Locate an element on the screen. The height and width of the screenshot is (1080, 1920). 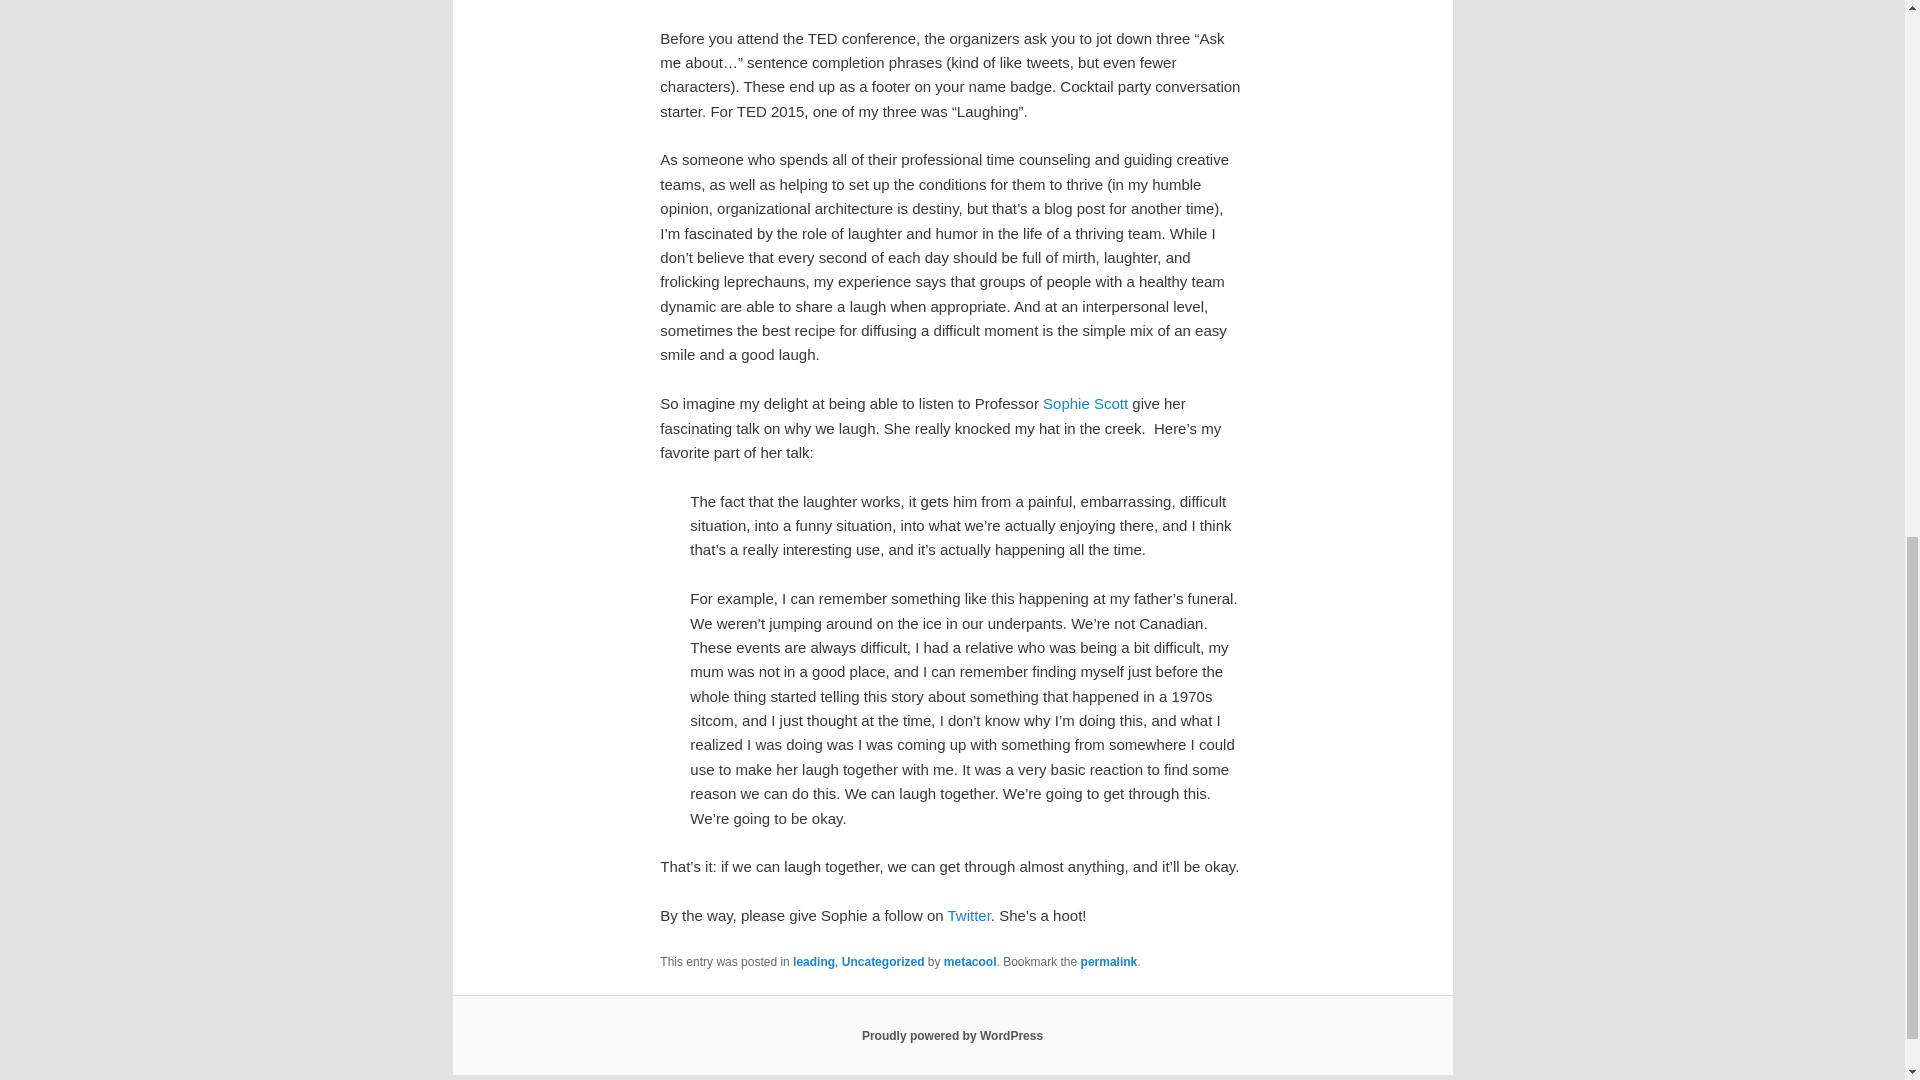
Twitter is located at coordinates (968, 916).